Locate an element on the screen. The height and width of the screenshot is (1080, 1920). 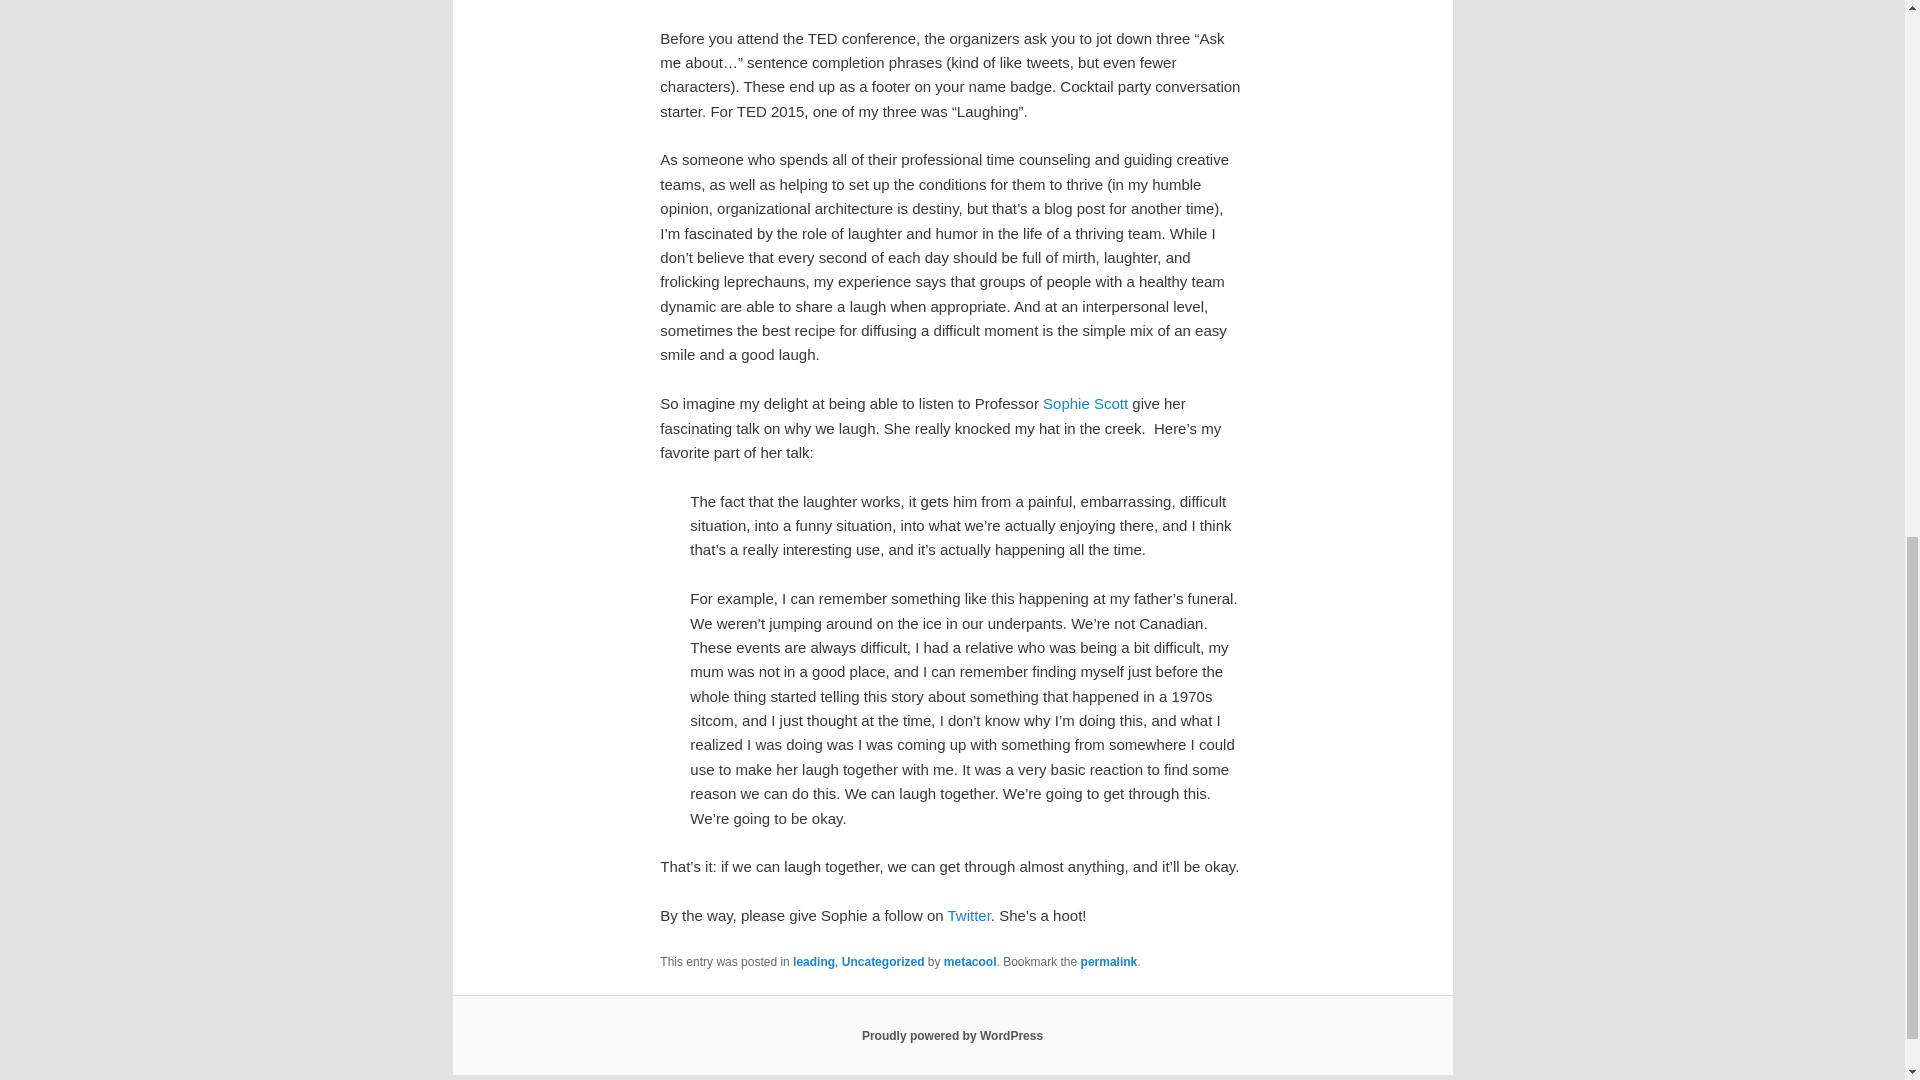
Twitter is located at coordinates (968, 916).